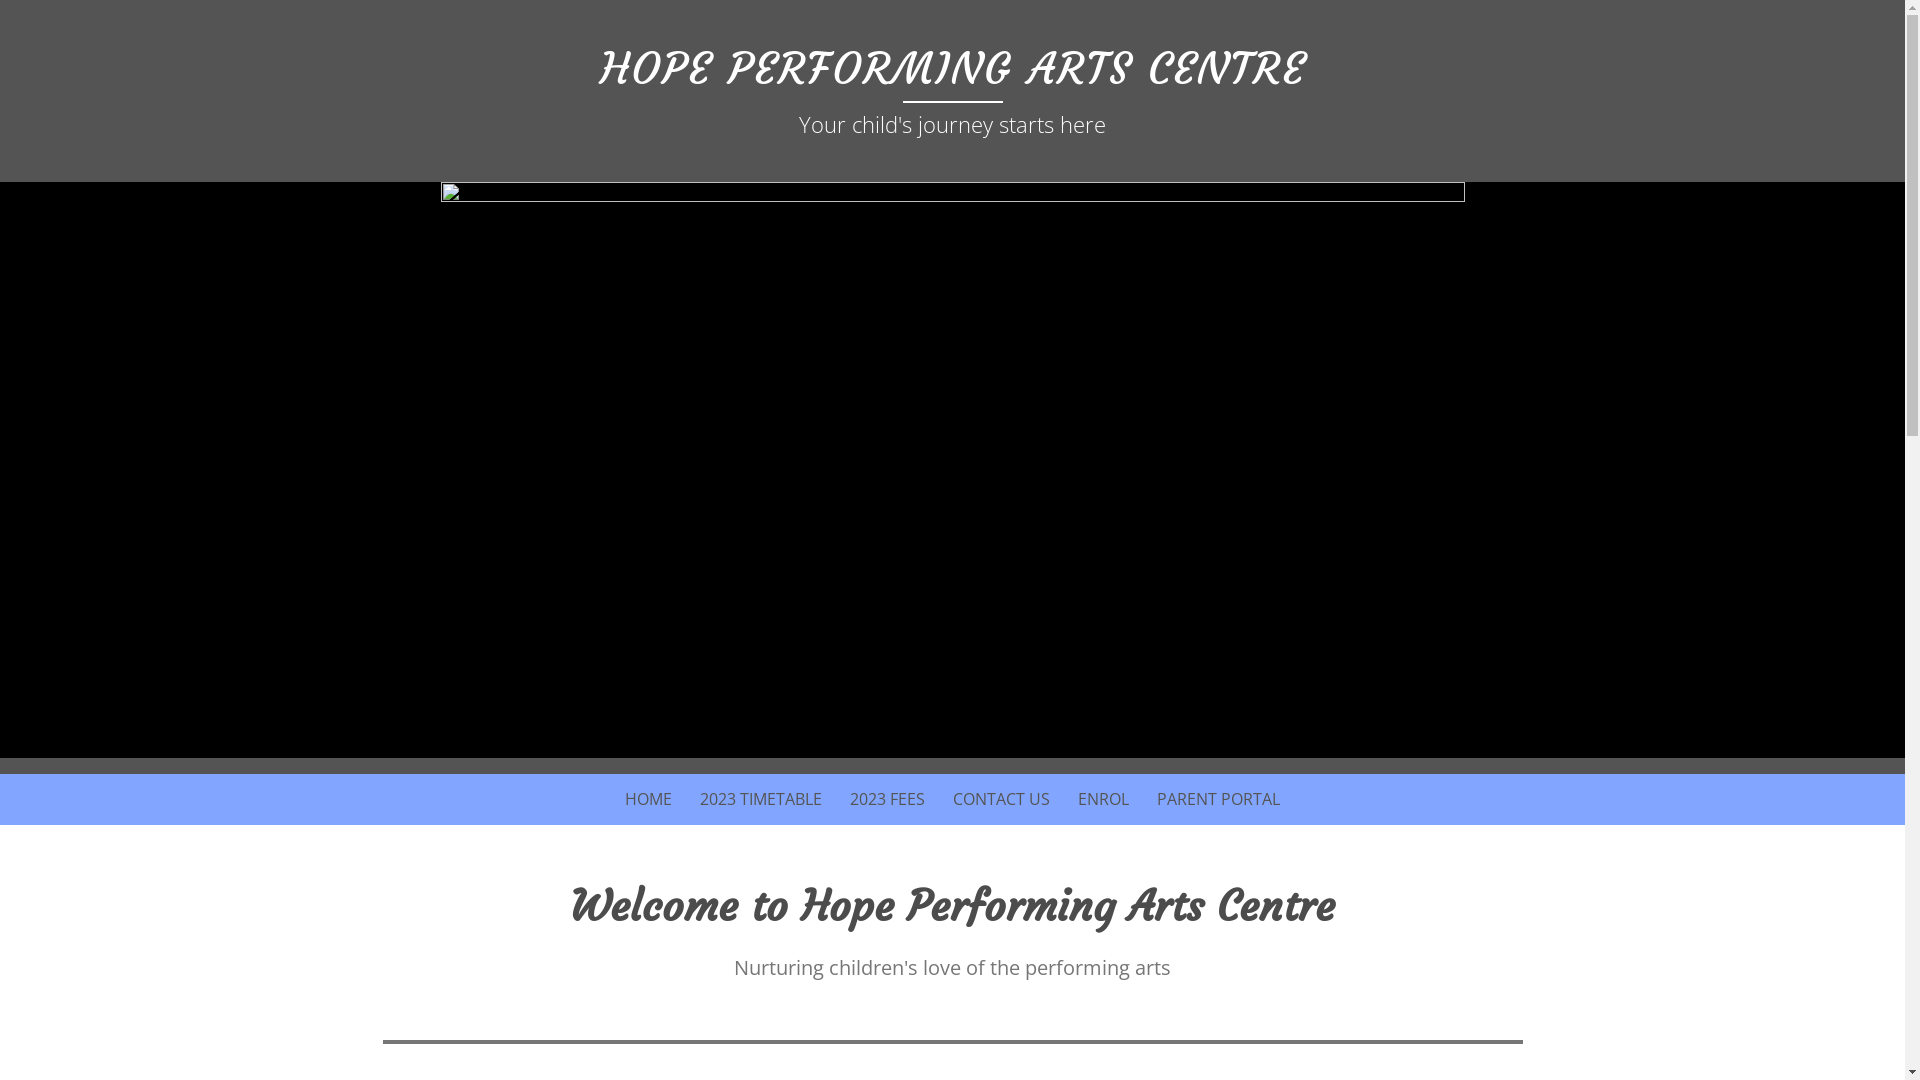 Image resolution: width=1920 pixels, height=1080 pixels. I want to click on HOPE PERFORMING ARTS CENTRE, so click(953, 68).